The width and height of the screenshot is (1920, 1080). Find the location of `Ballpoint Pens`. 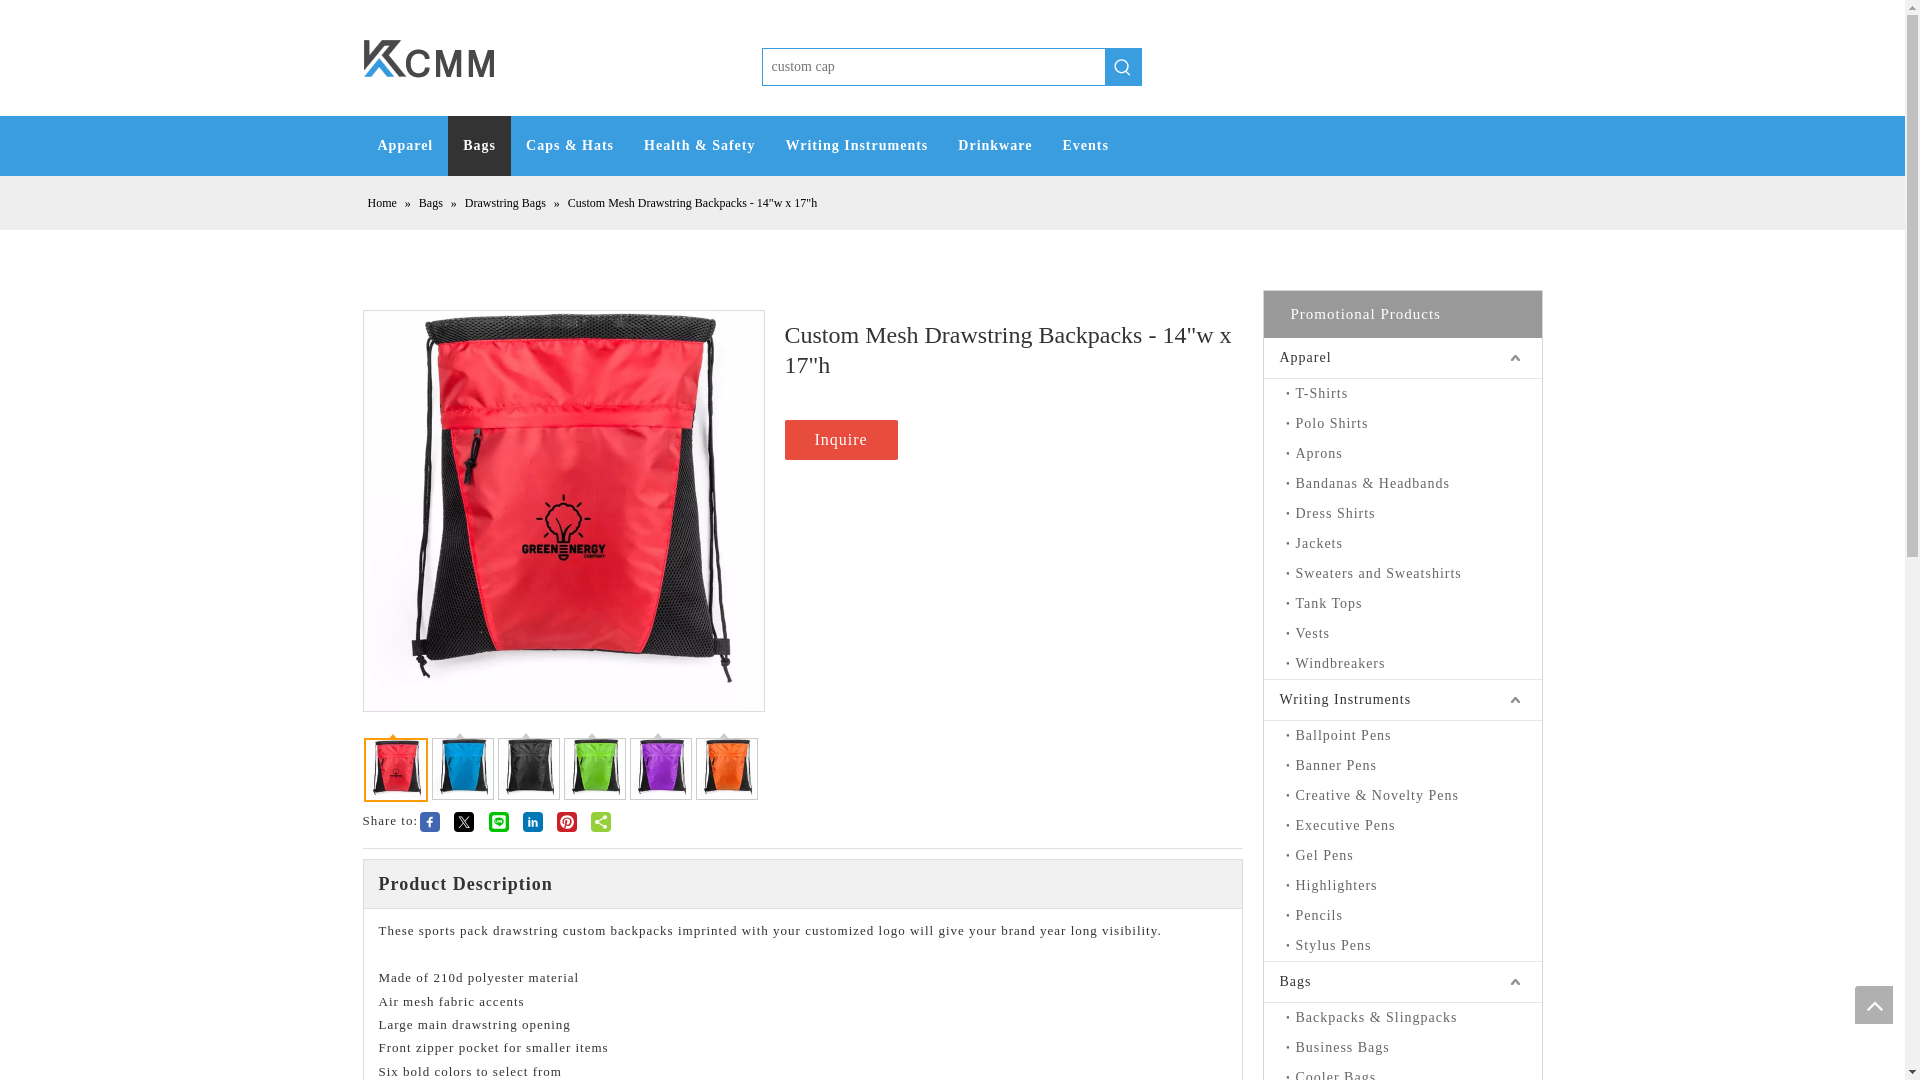

Ballpoint Pens is located at coordinates (1414, 736).